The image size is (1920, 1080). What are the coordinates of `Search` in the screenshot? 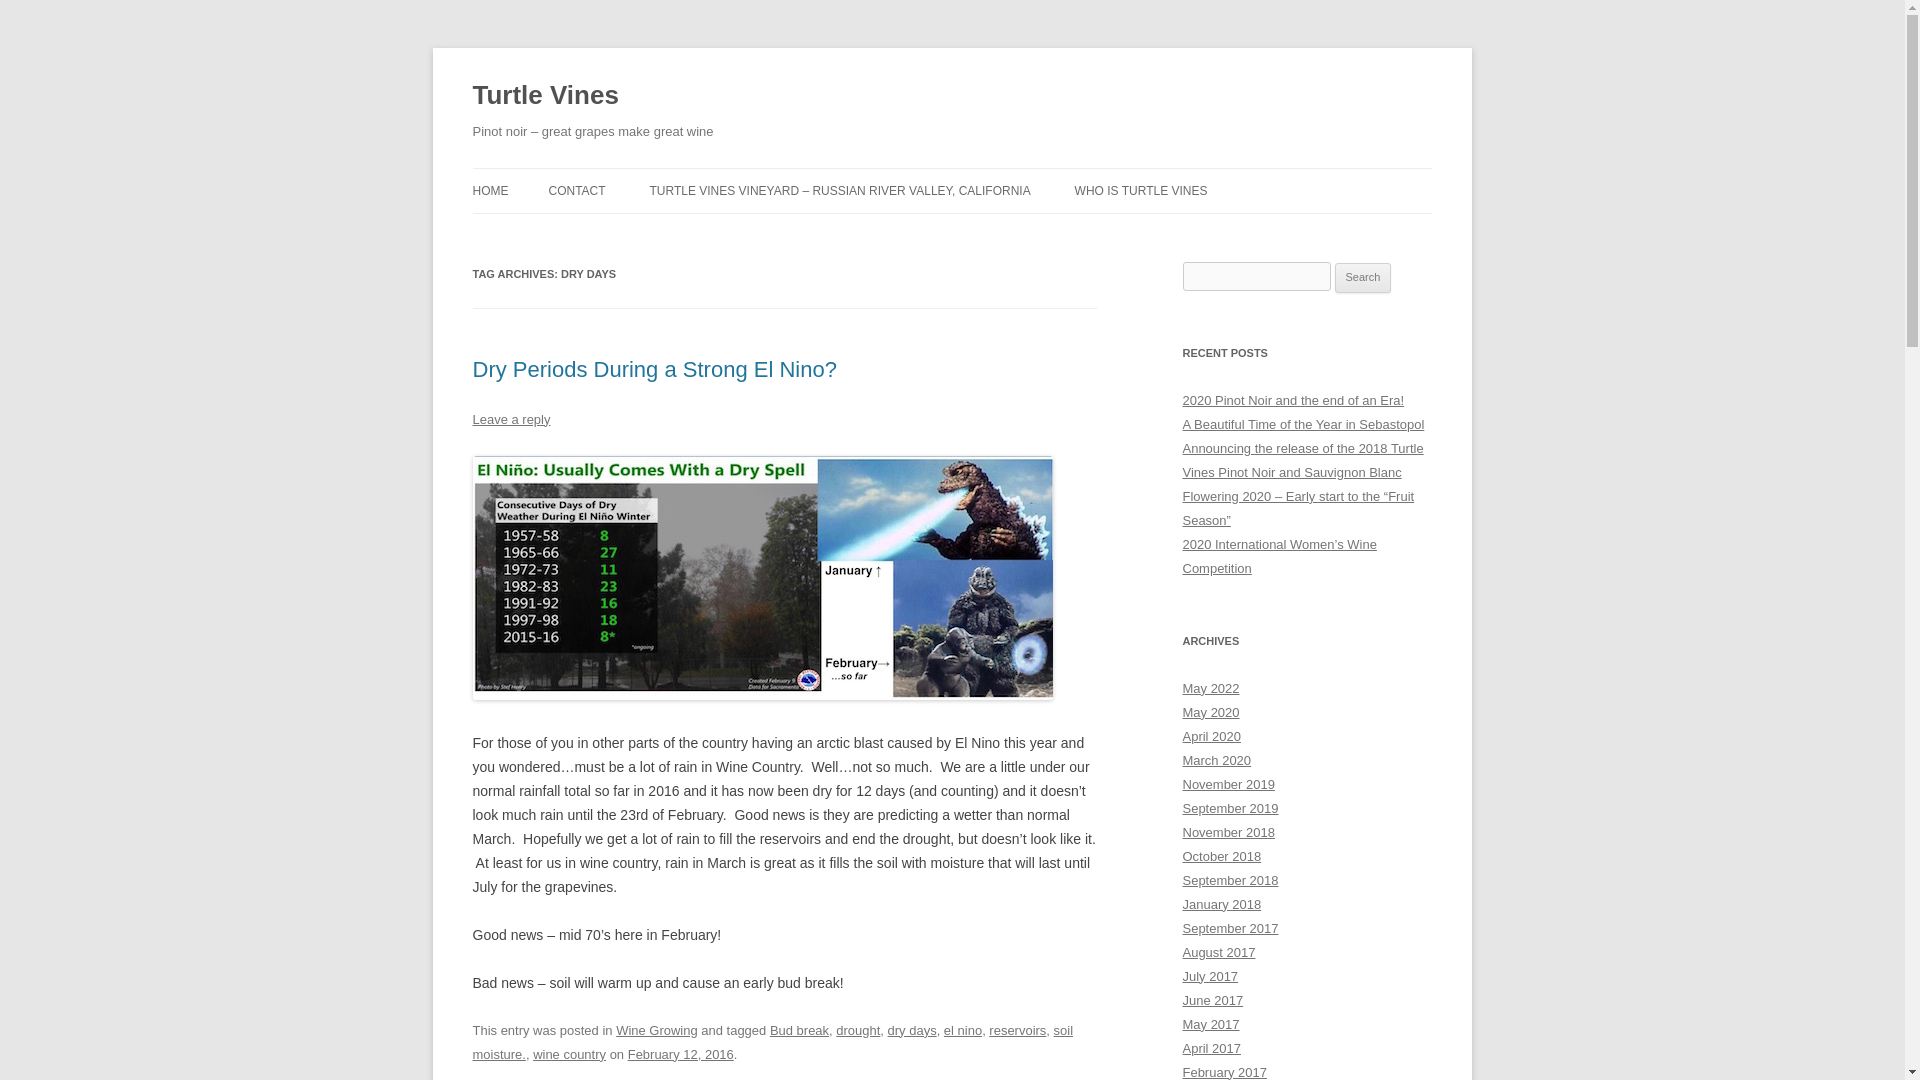 It's located at (1363, 278).